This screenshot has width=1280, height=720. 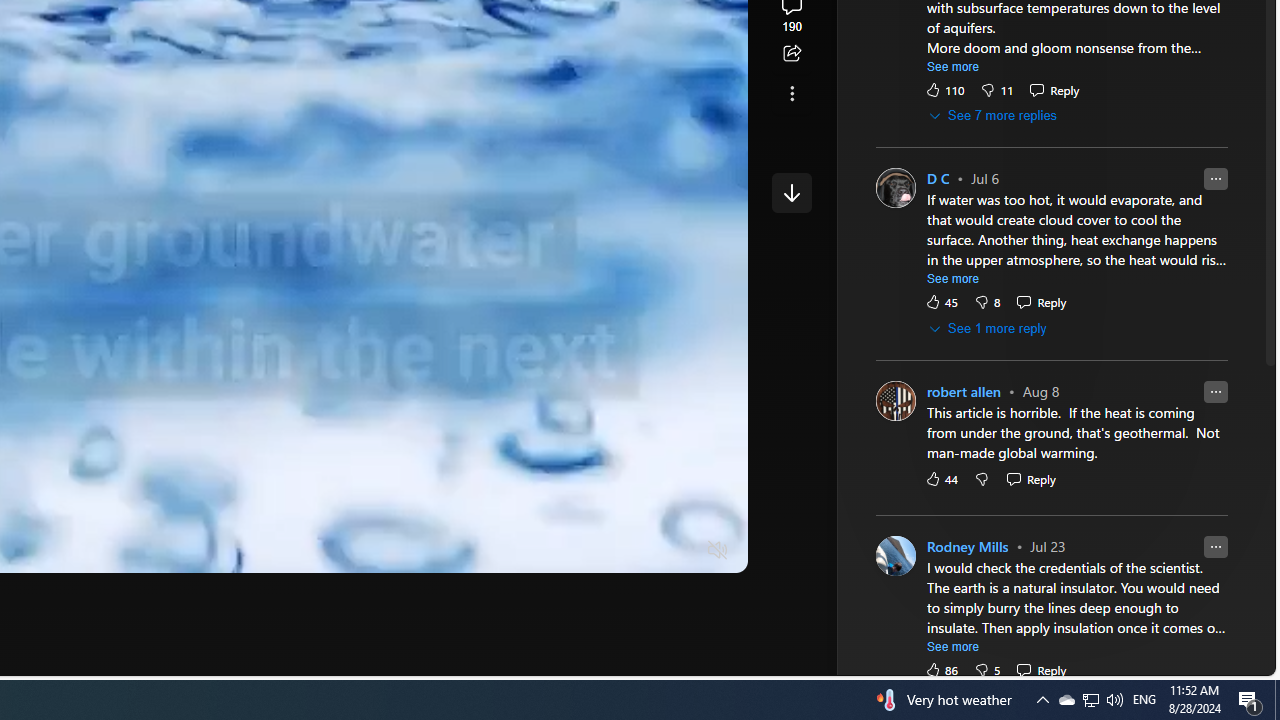 What do you see at coordinates (944, 90) in the screenshot?
I see `110 Like` at bounding box center [944, 90].